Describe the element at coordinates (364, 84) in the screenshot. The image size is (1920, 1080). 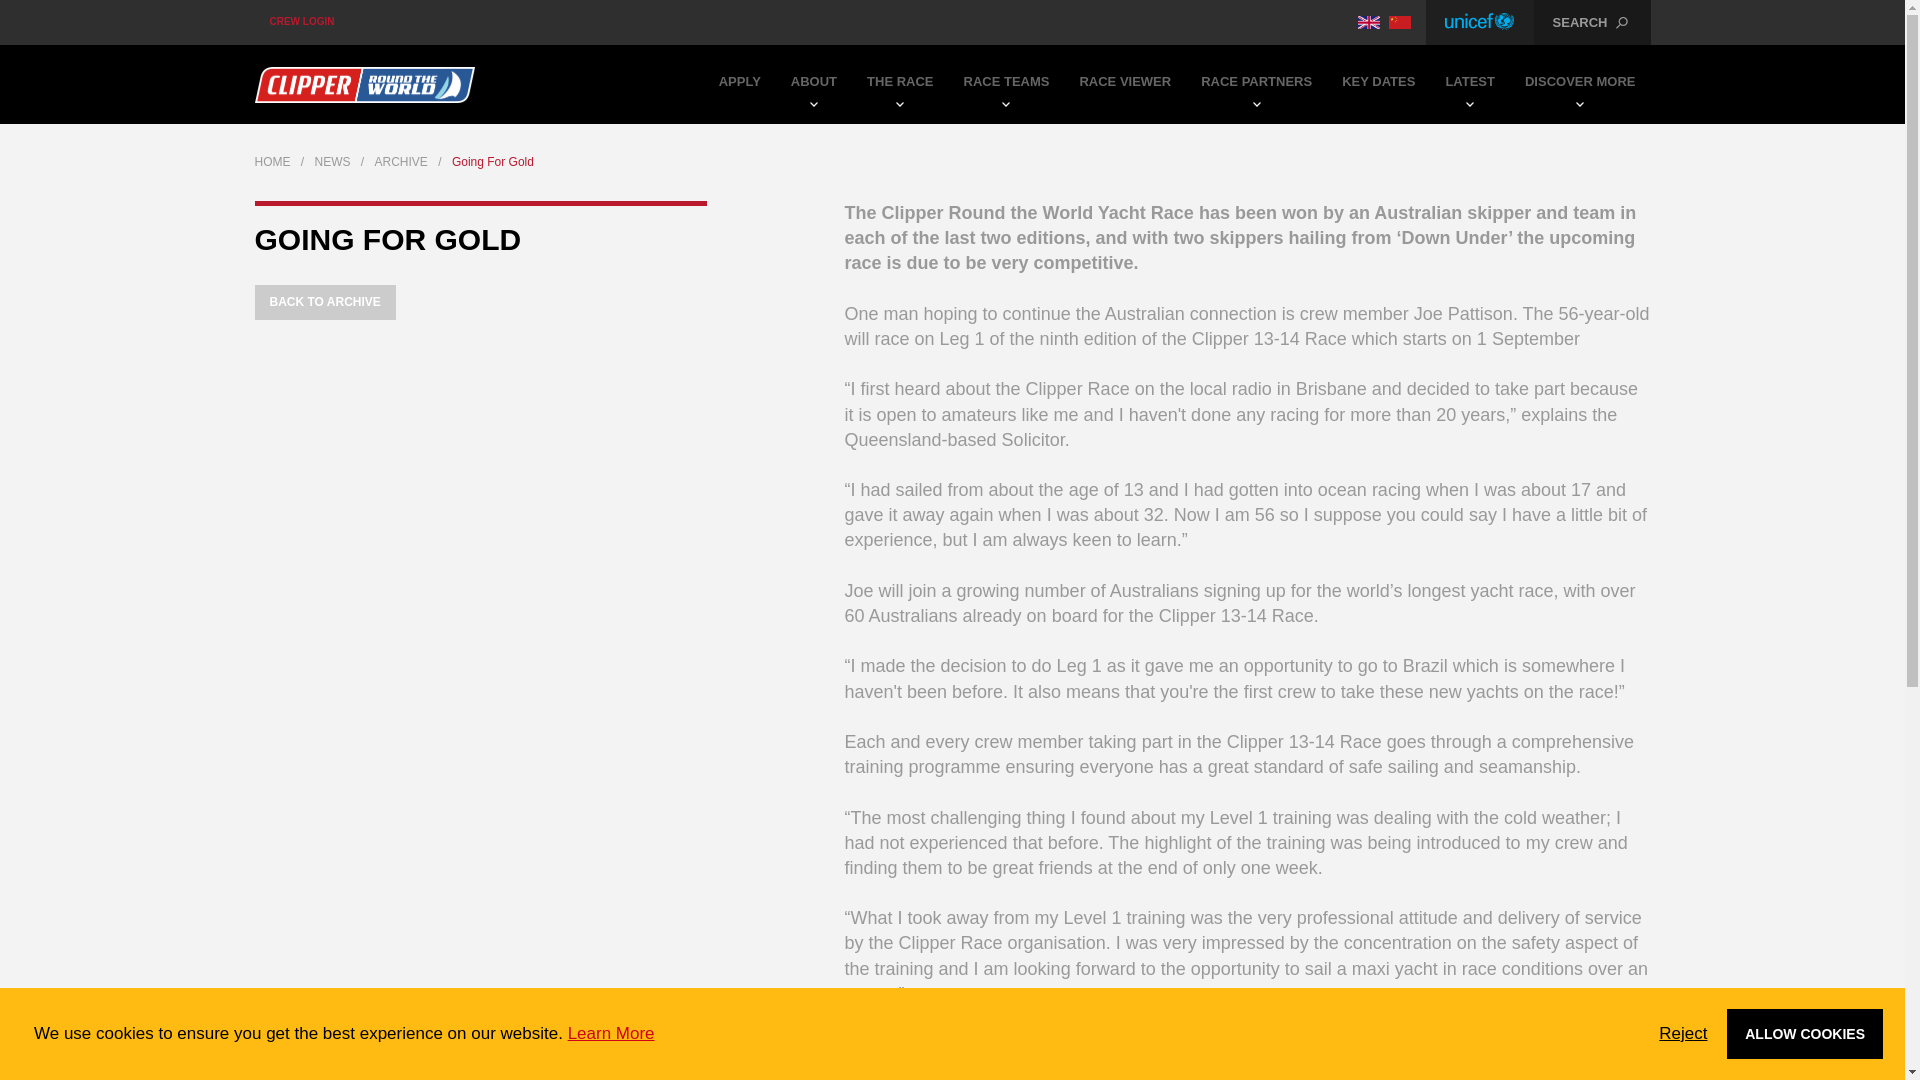
I see `Clipper Round The World` at that location.